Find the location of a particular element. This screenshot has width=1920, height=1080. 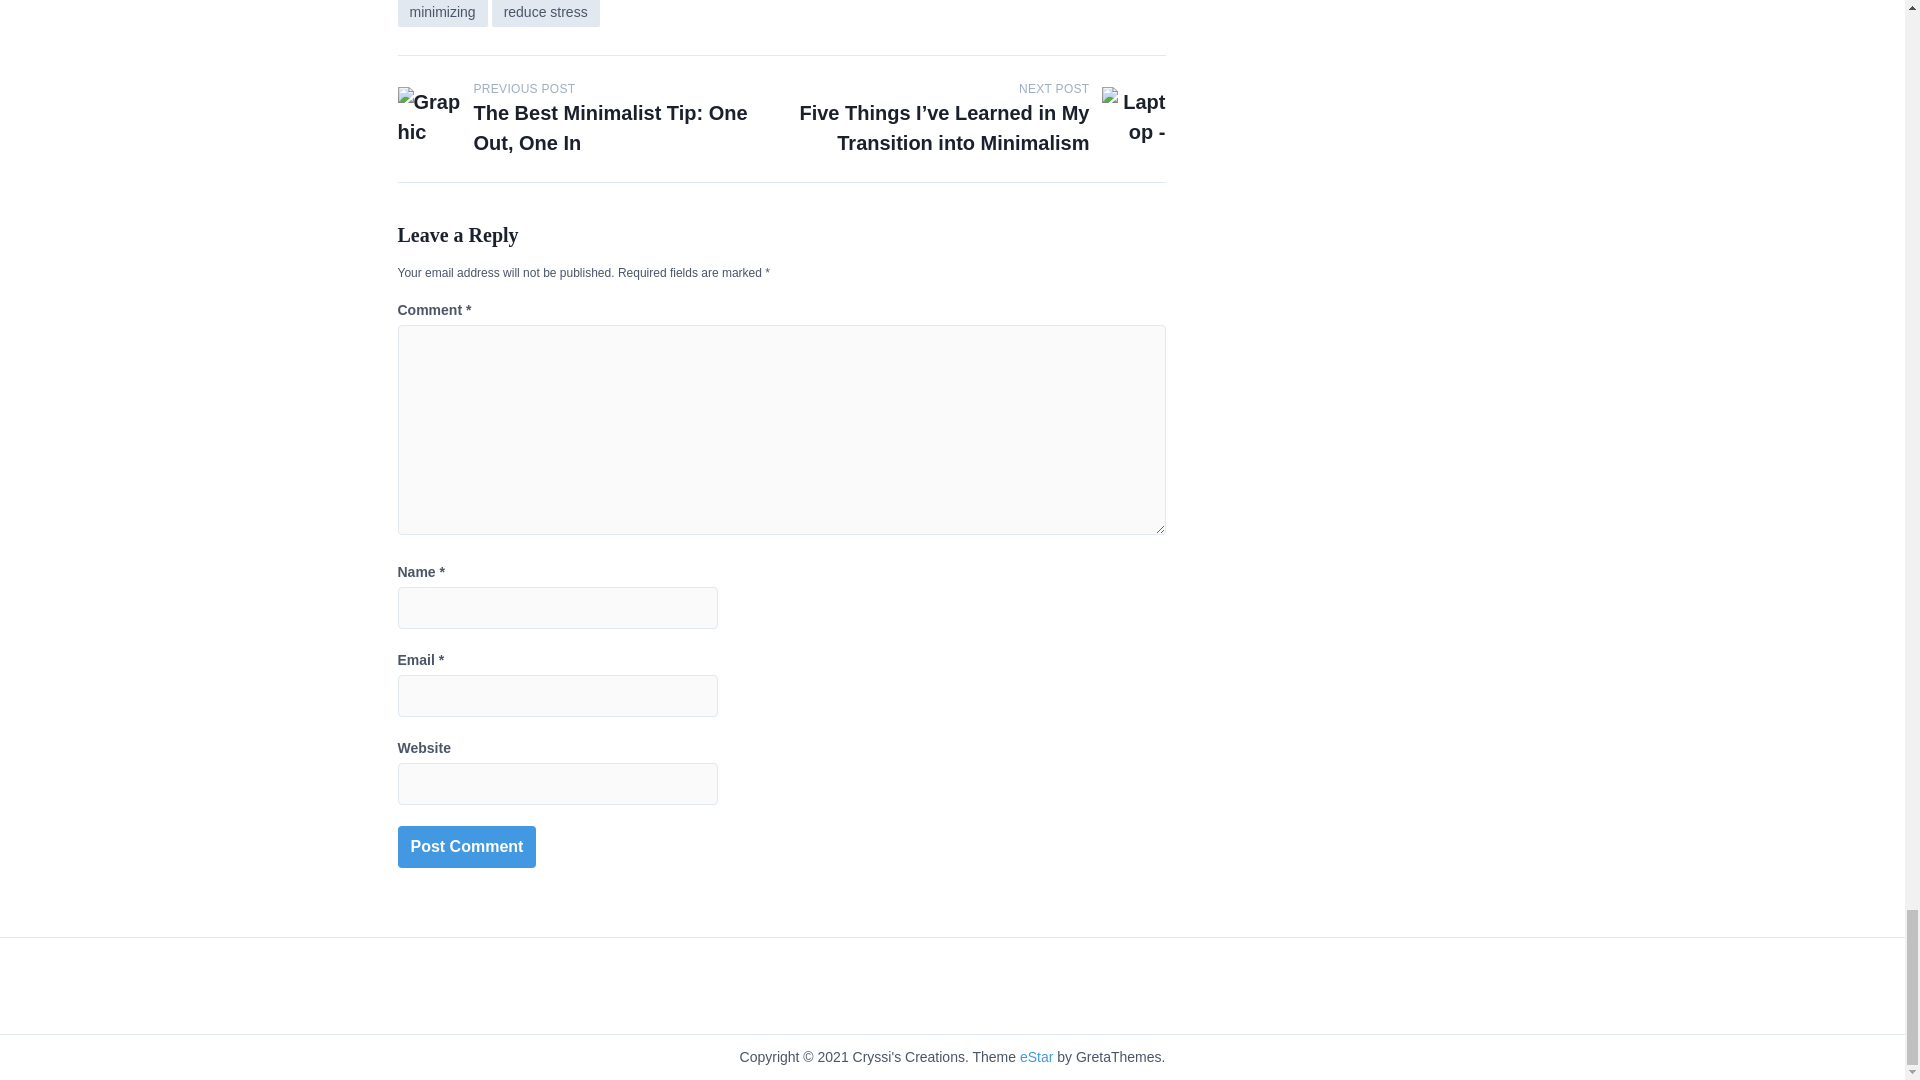

The Best Minimalist Tip: One Out, One In is located at coordinates (611, 128).